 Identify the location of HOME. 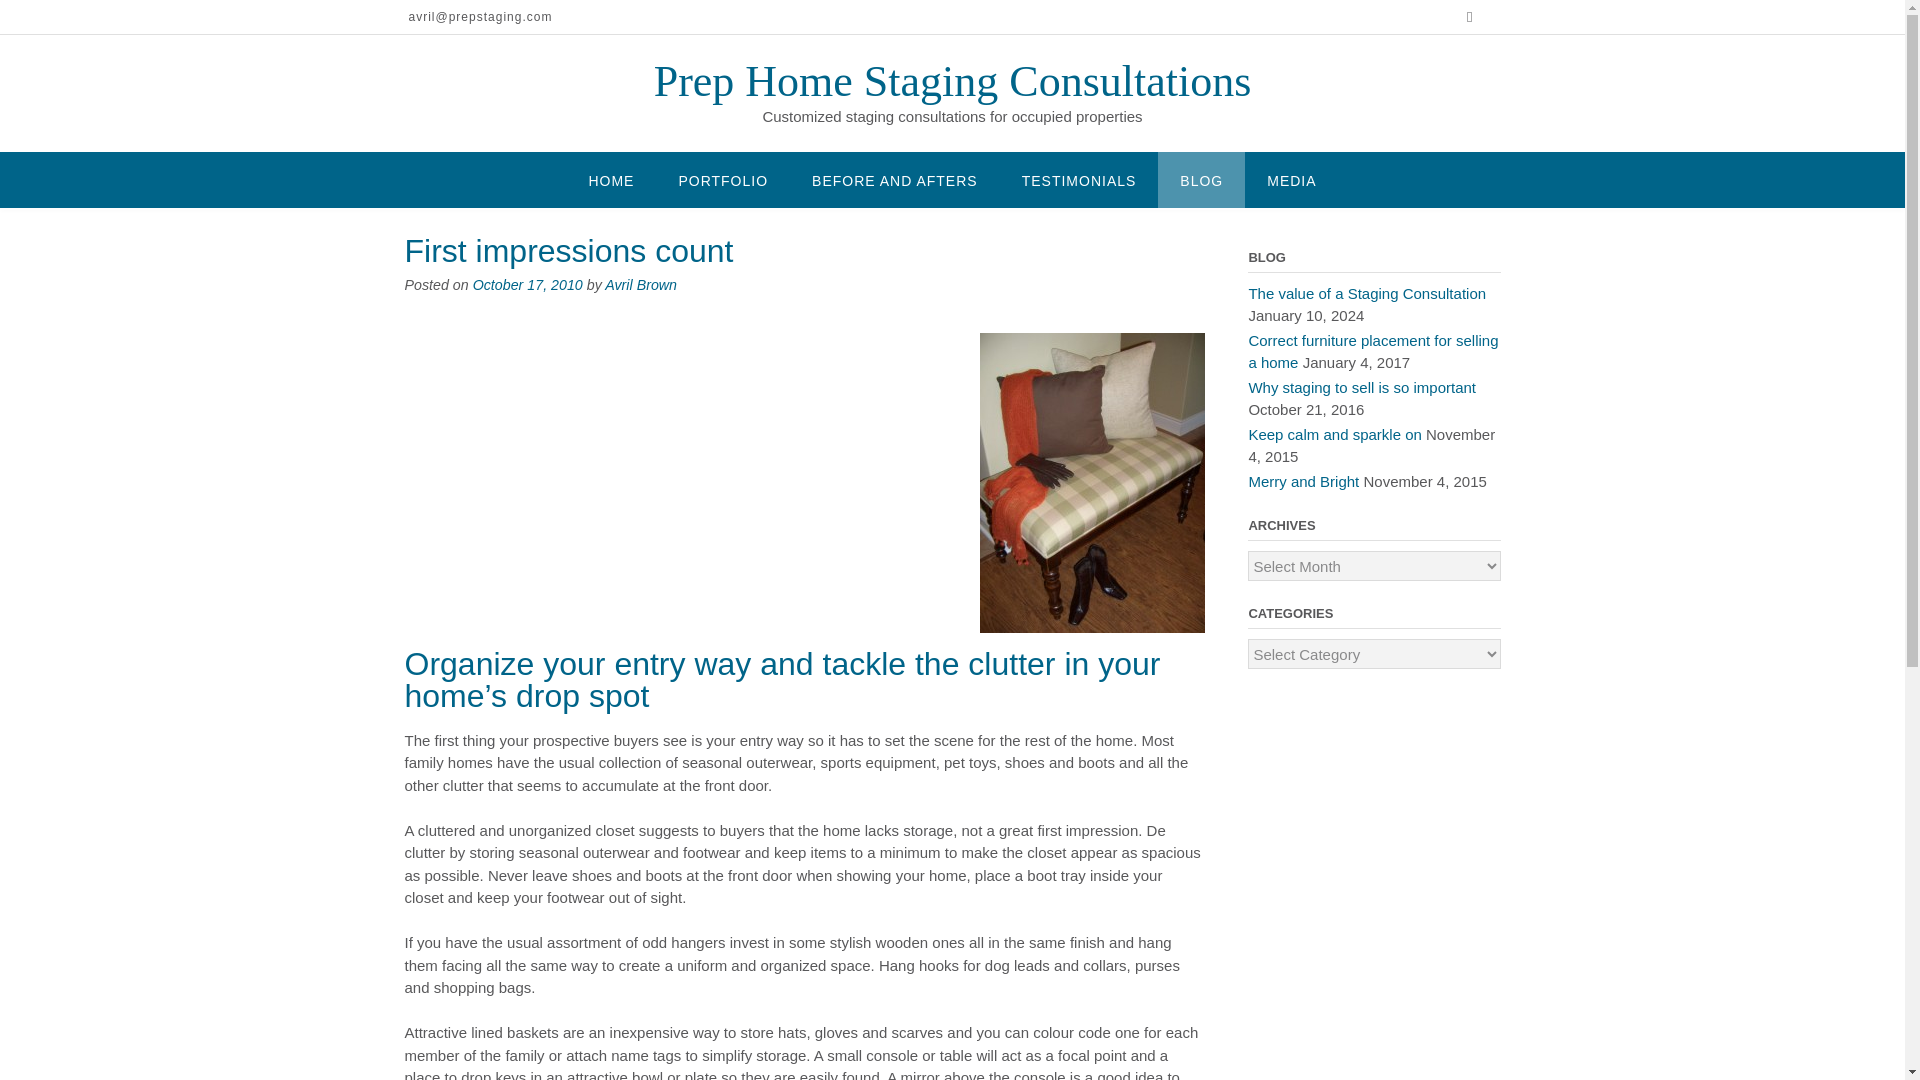
(611, 180).